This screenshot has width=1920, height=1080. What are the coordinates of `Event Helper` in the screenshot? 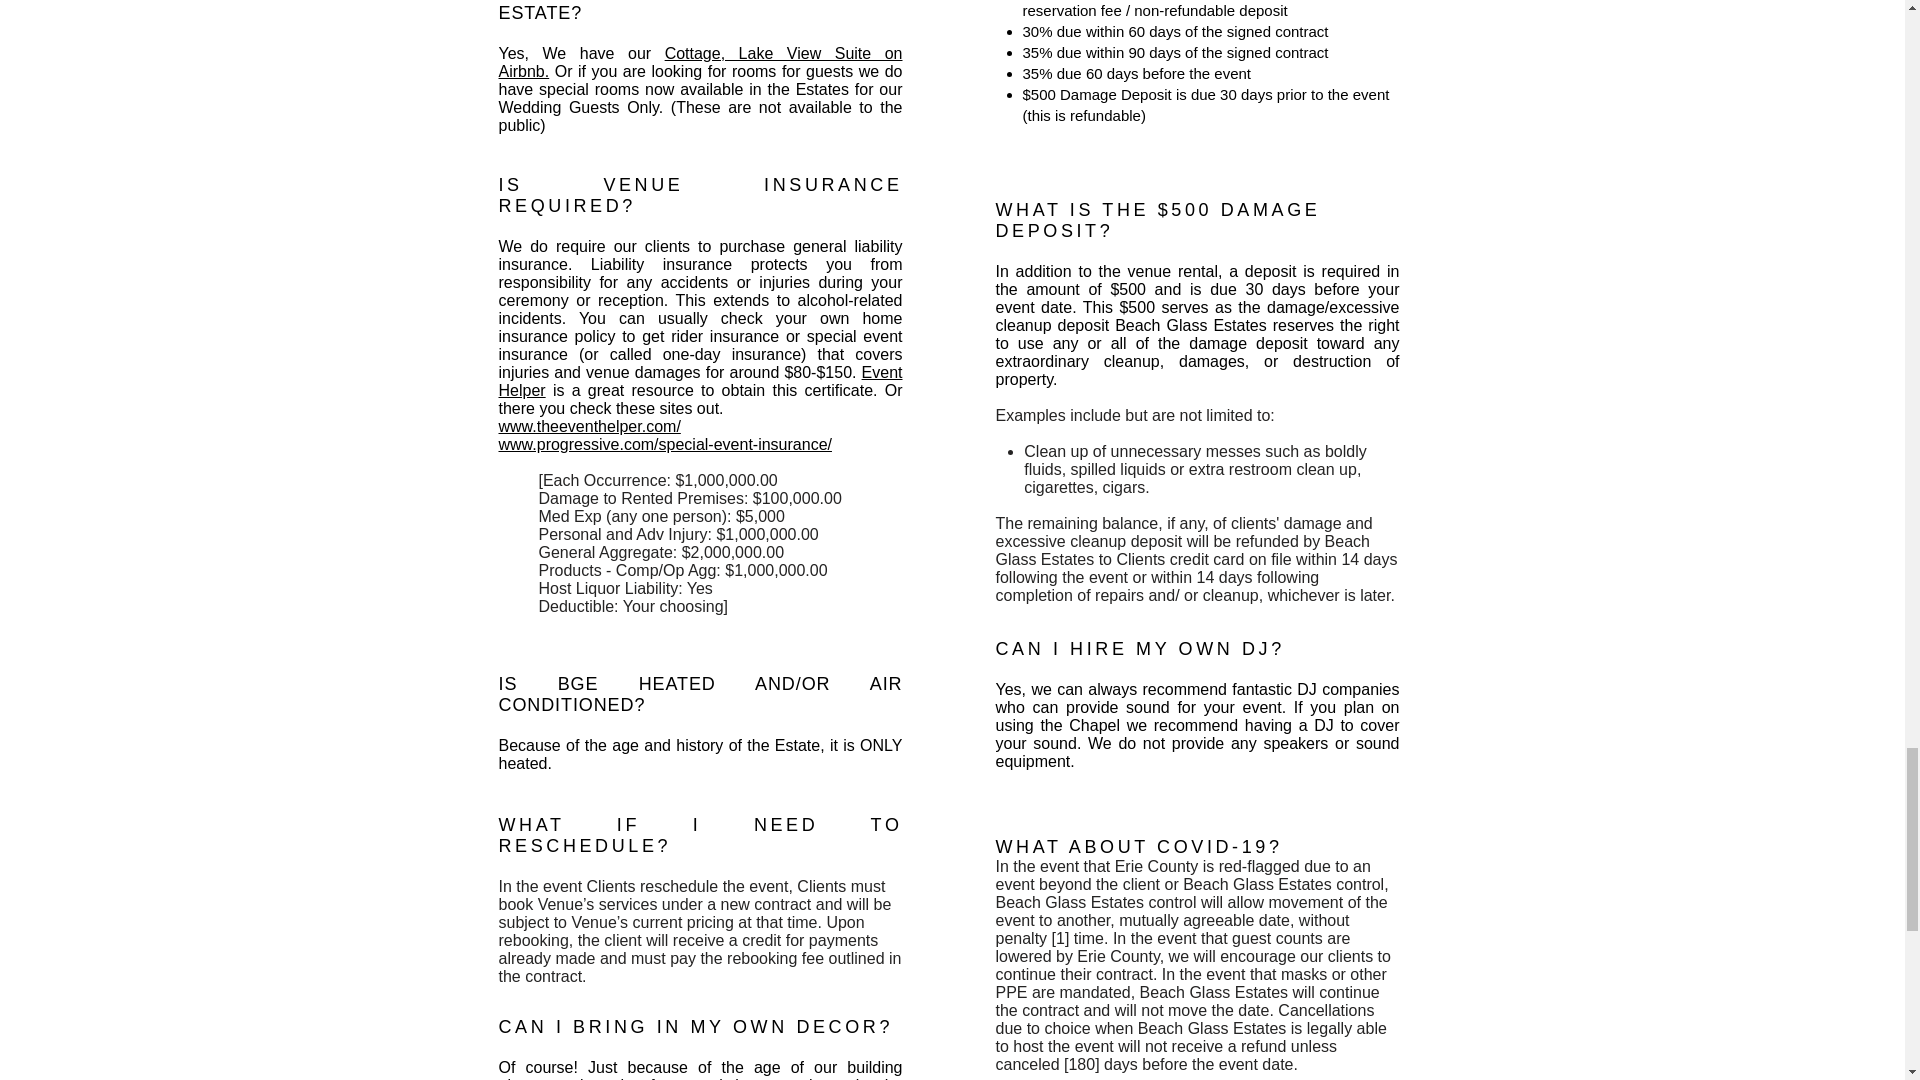 It's located at (700, 380).